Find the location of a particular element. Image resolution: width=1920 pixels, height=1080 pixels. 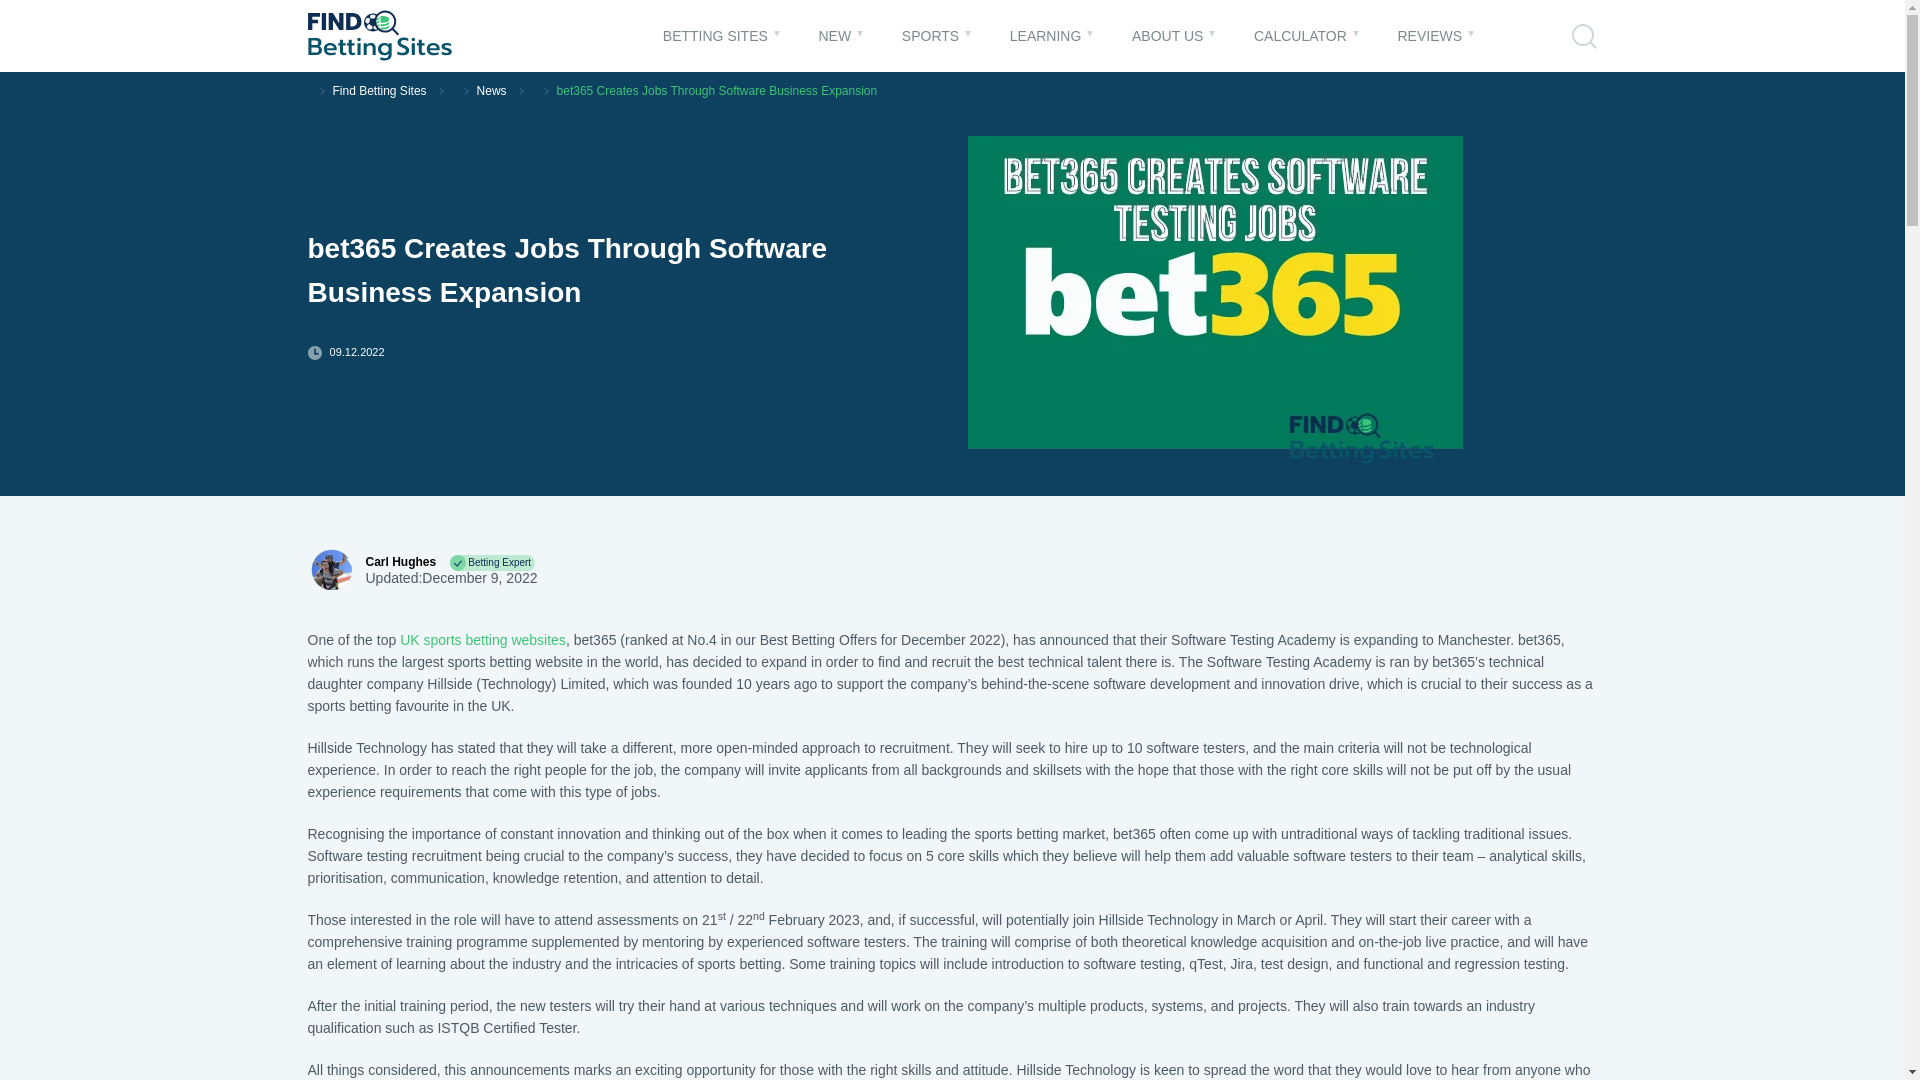

BETTING SITES is located at coordinates (715, 36).